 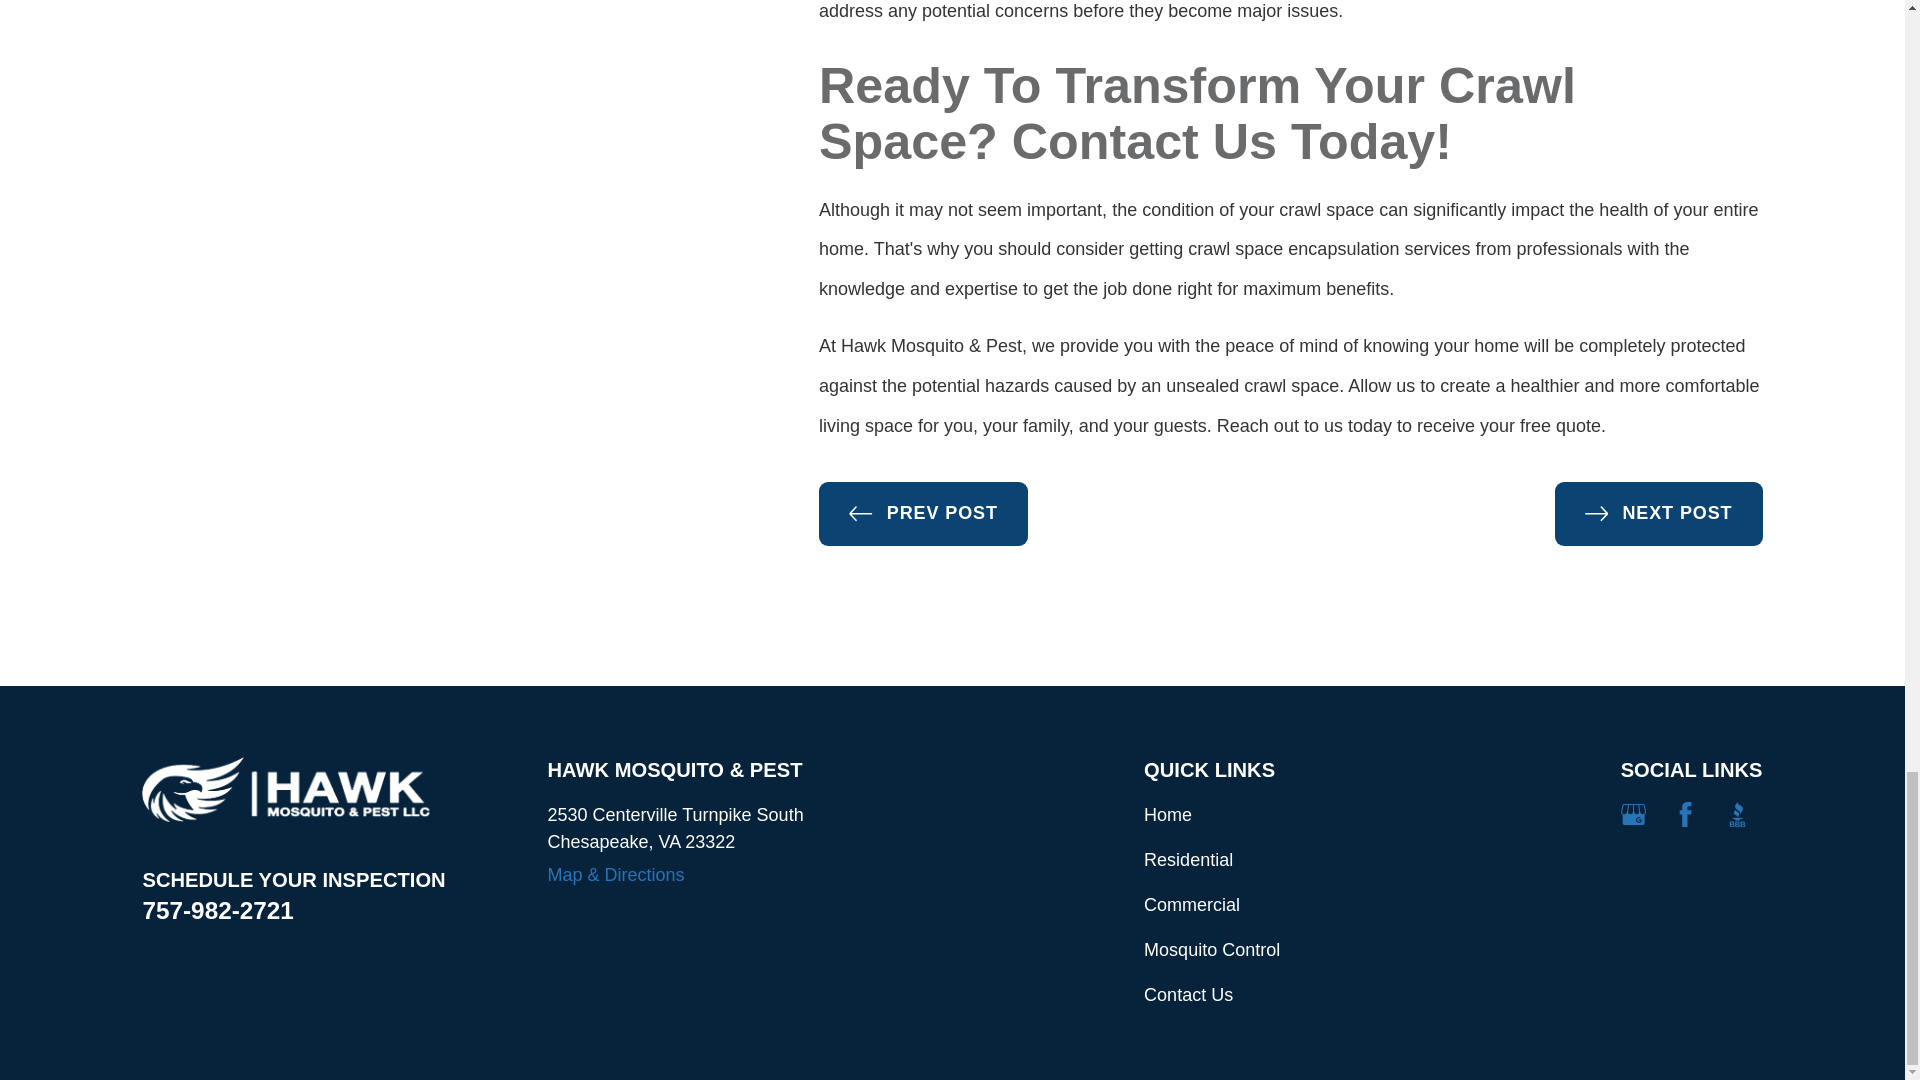 What do you see at coordinates (1632, 814) in the screenshot?
I see `Google Business Profile` at bounding box center [1632, 814].